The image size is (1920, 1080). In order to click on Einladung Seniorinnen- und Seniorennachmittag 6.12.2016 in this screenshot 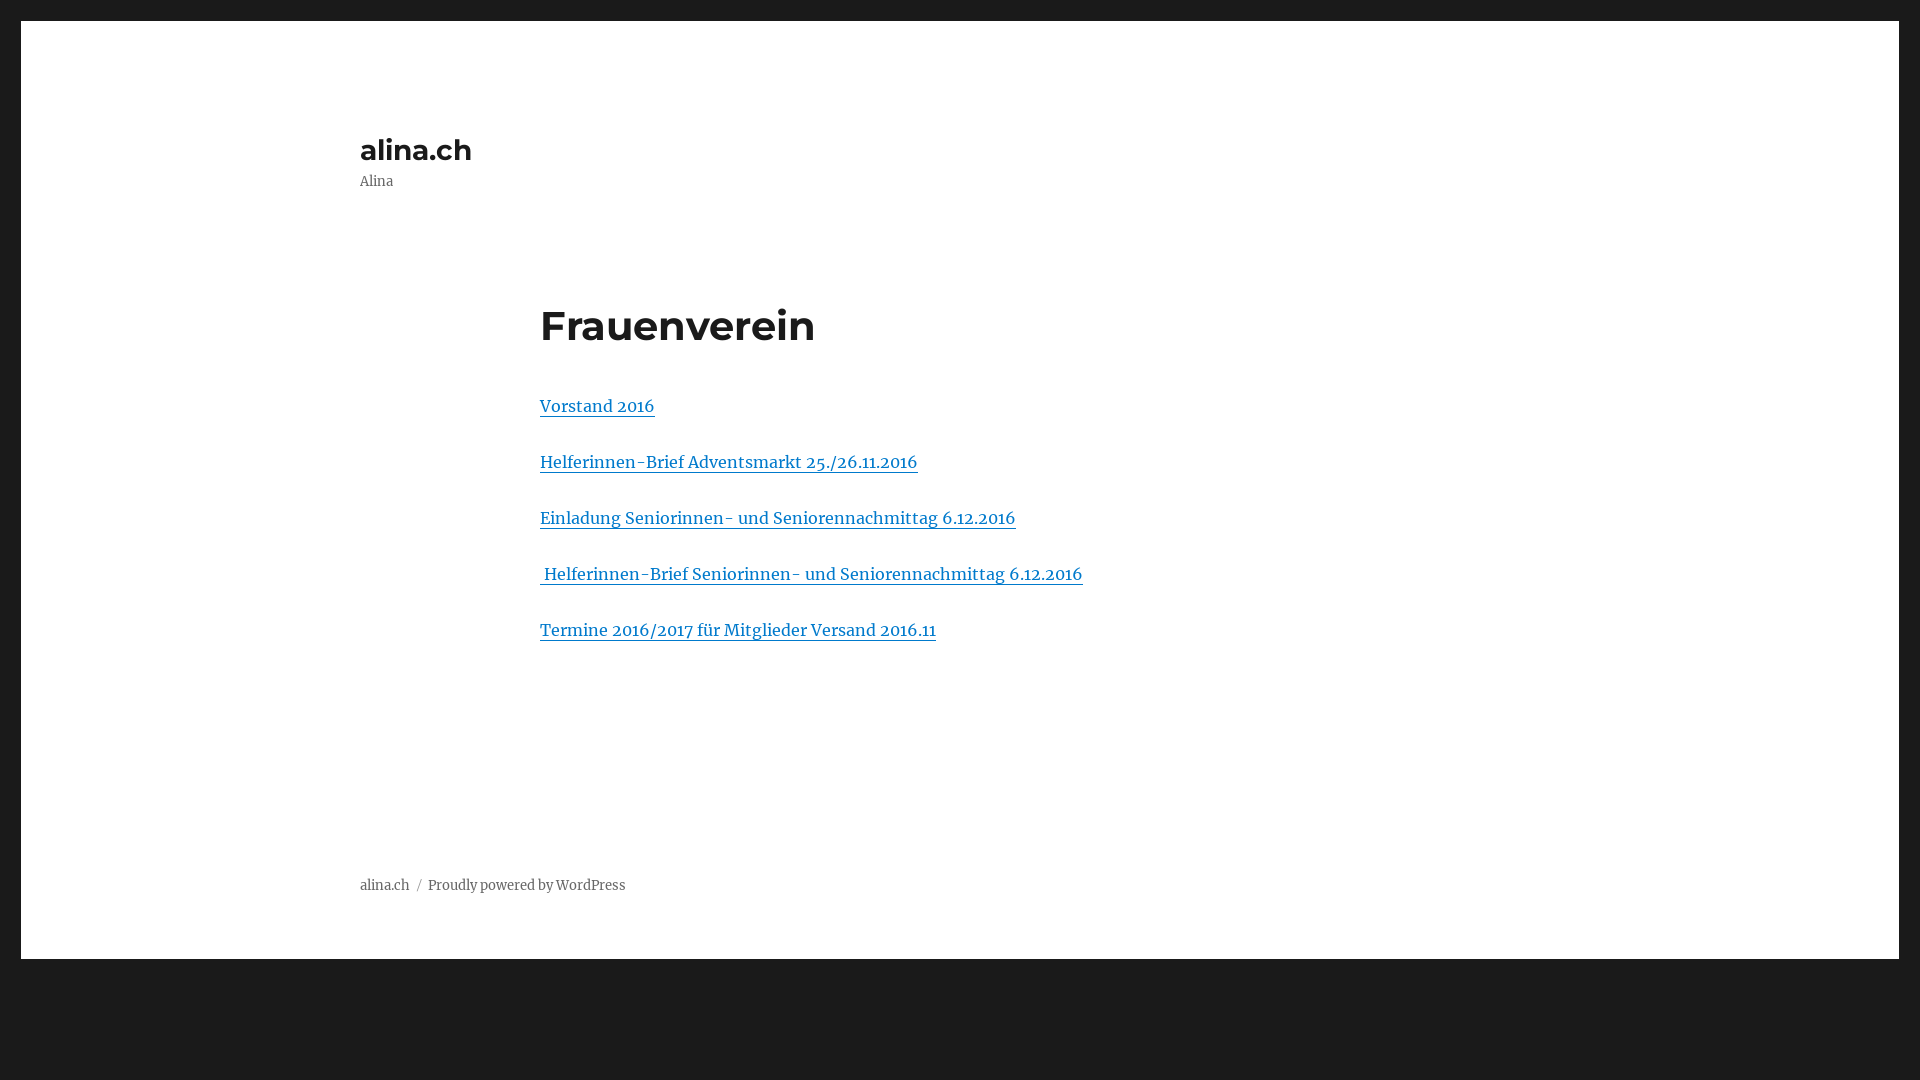, I will do `click(778, 518)`.